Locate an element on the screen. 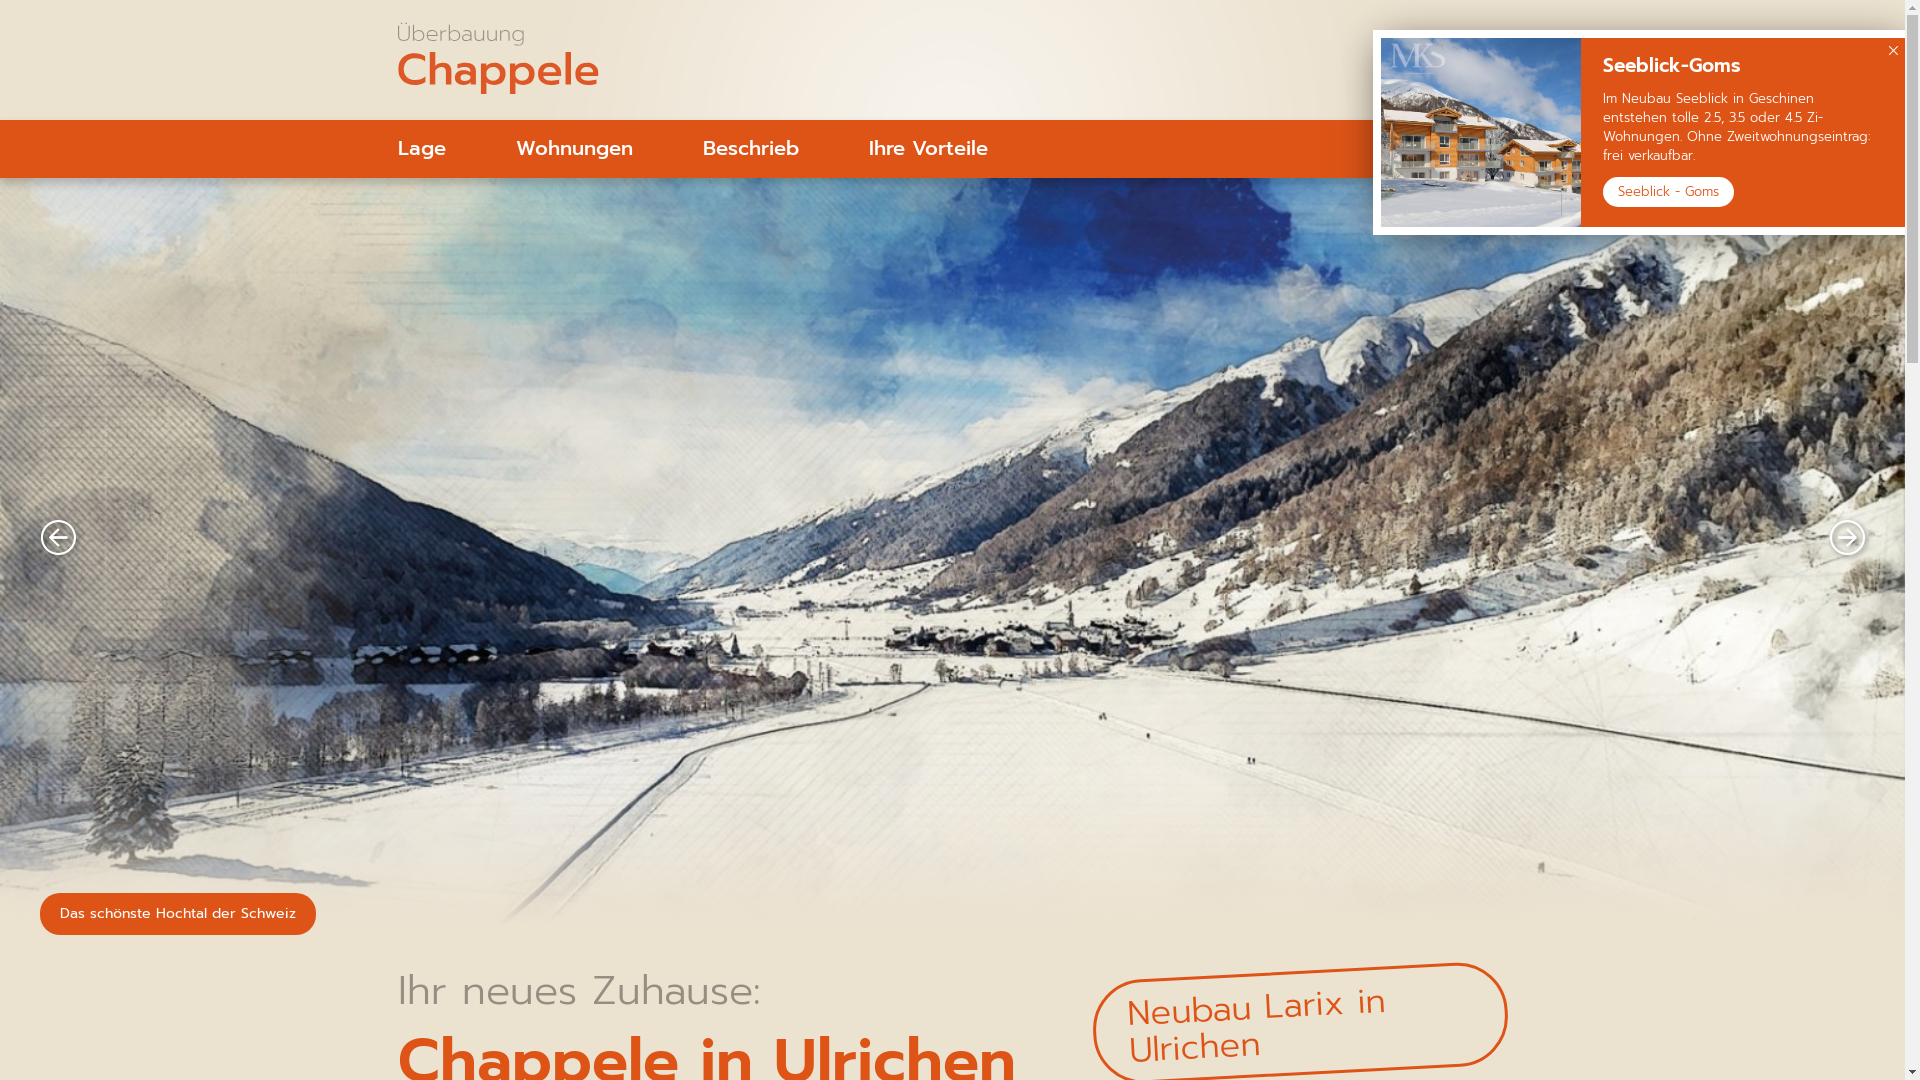 The height and width of the screenshot is (1080, 1920). Next is located at coordinates (1847, 556).